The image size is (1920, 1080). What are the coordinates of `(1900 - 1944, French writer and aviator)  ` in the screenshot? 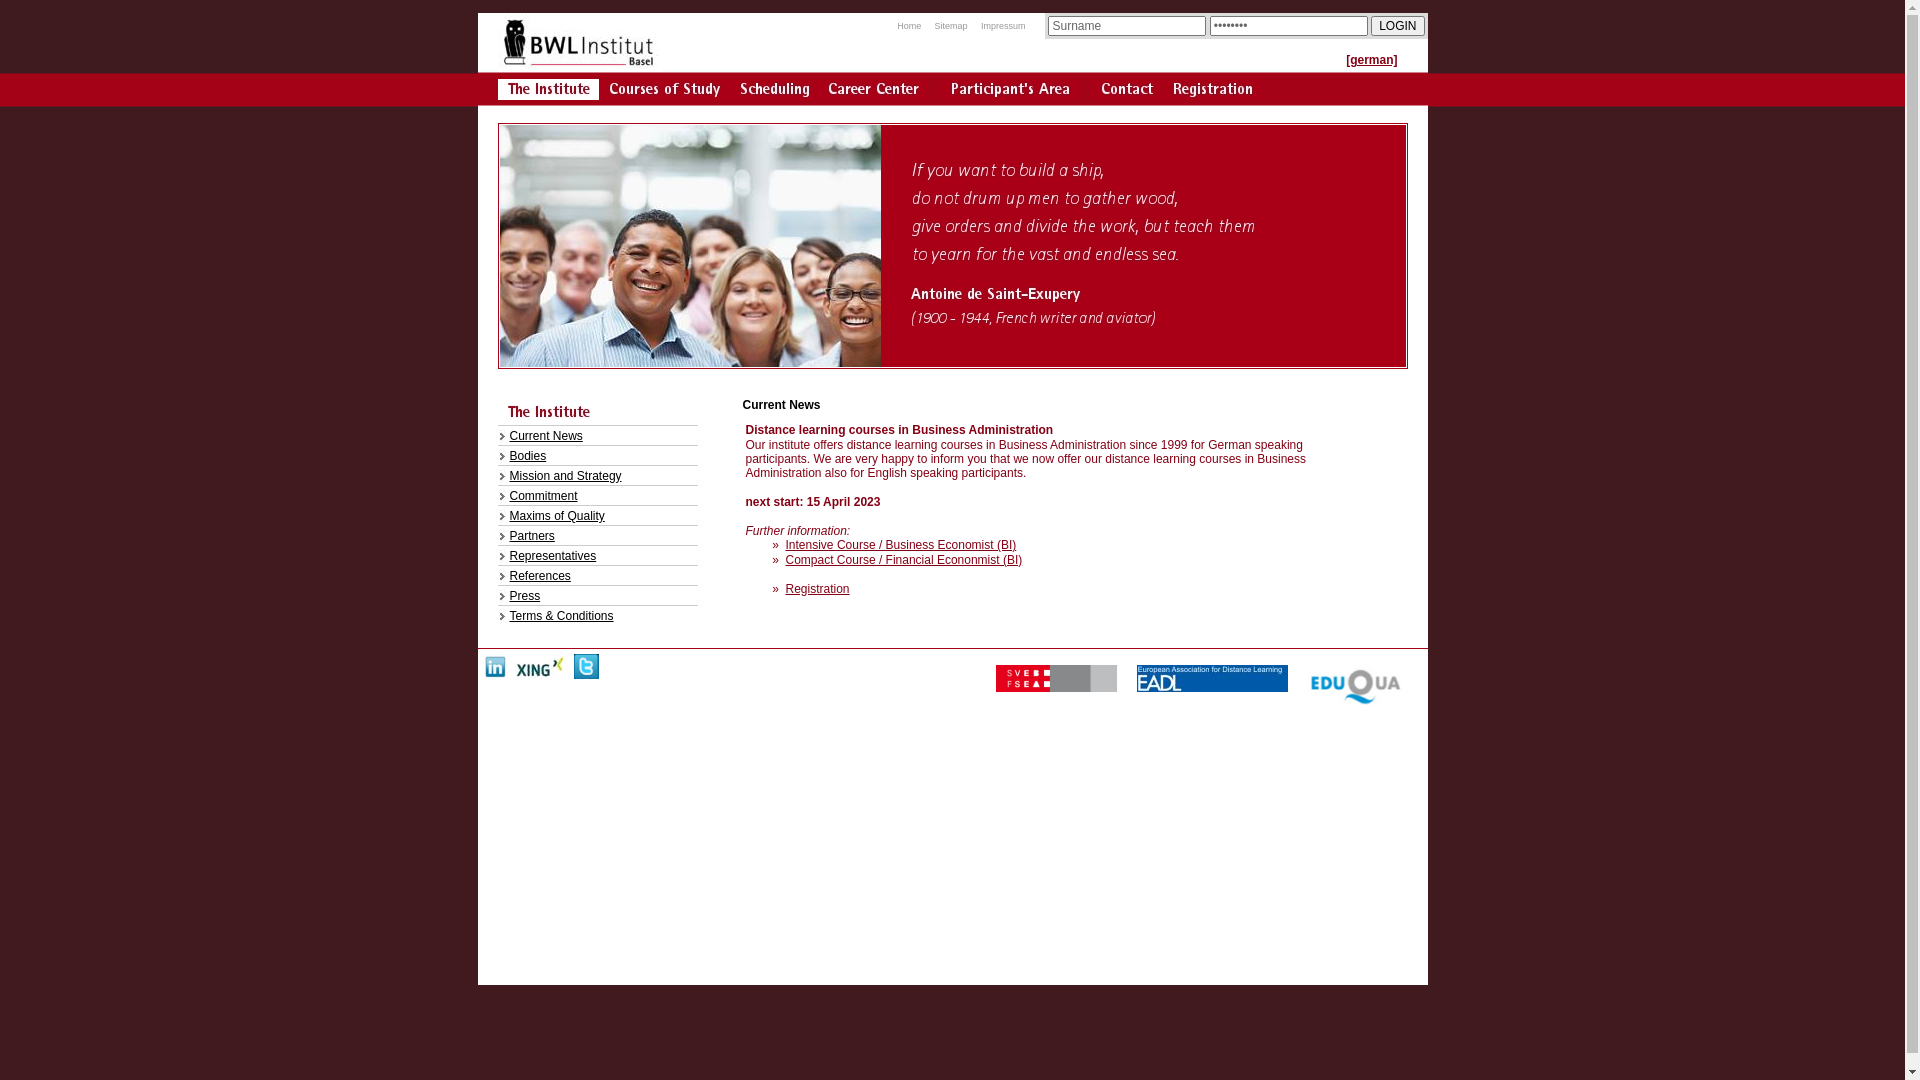 It's located at (1034, 317).